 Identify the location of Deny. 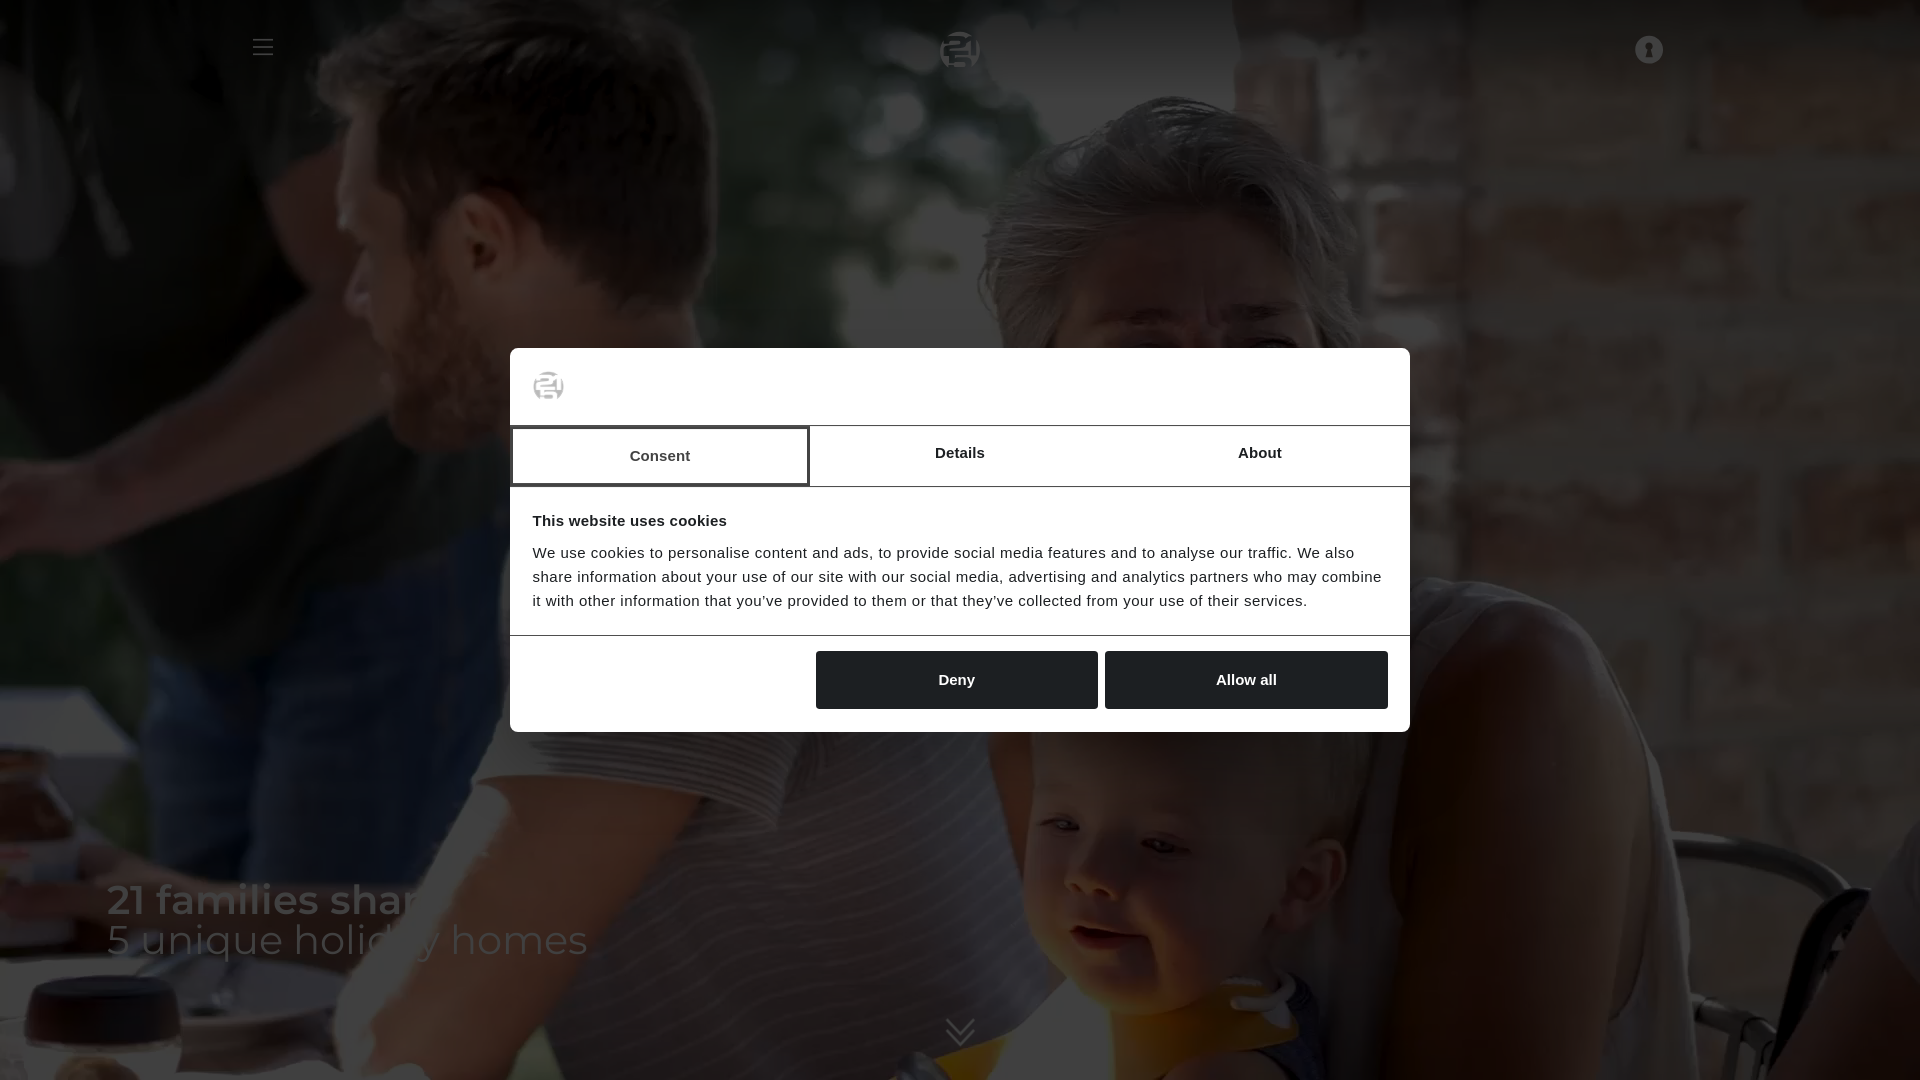
(957, 680).